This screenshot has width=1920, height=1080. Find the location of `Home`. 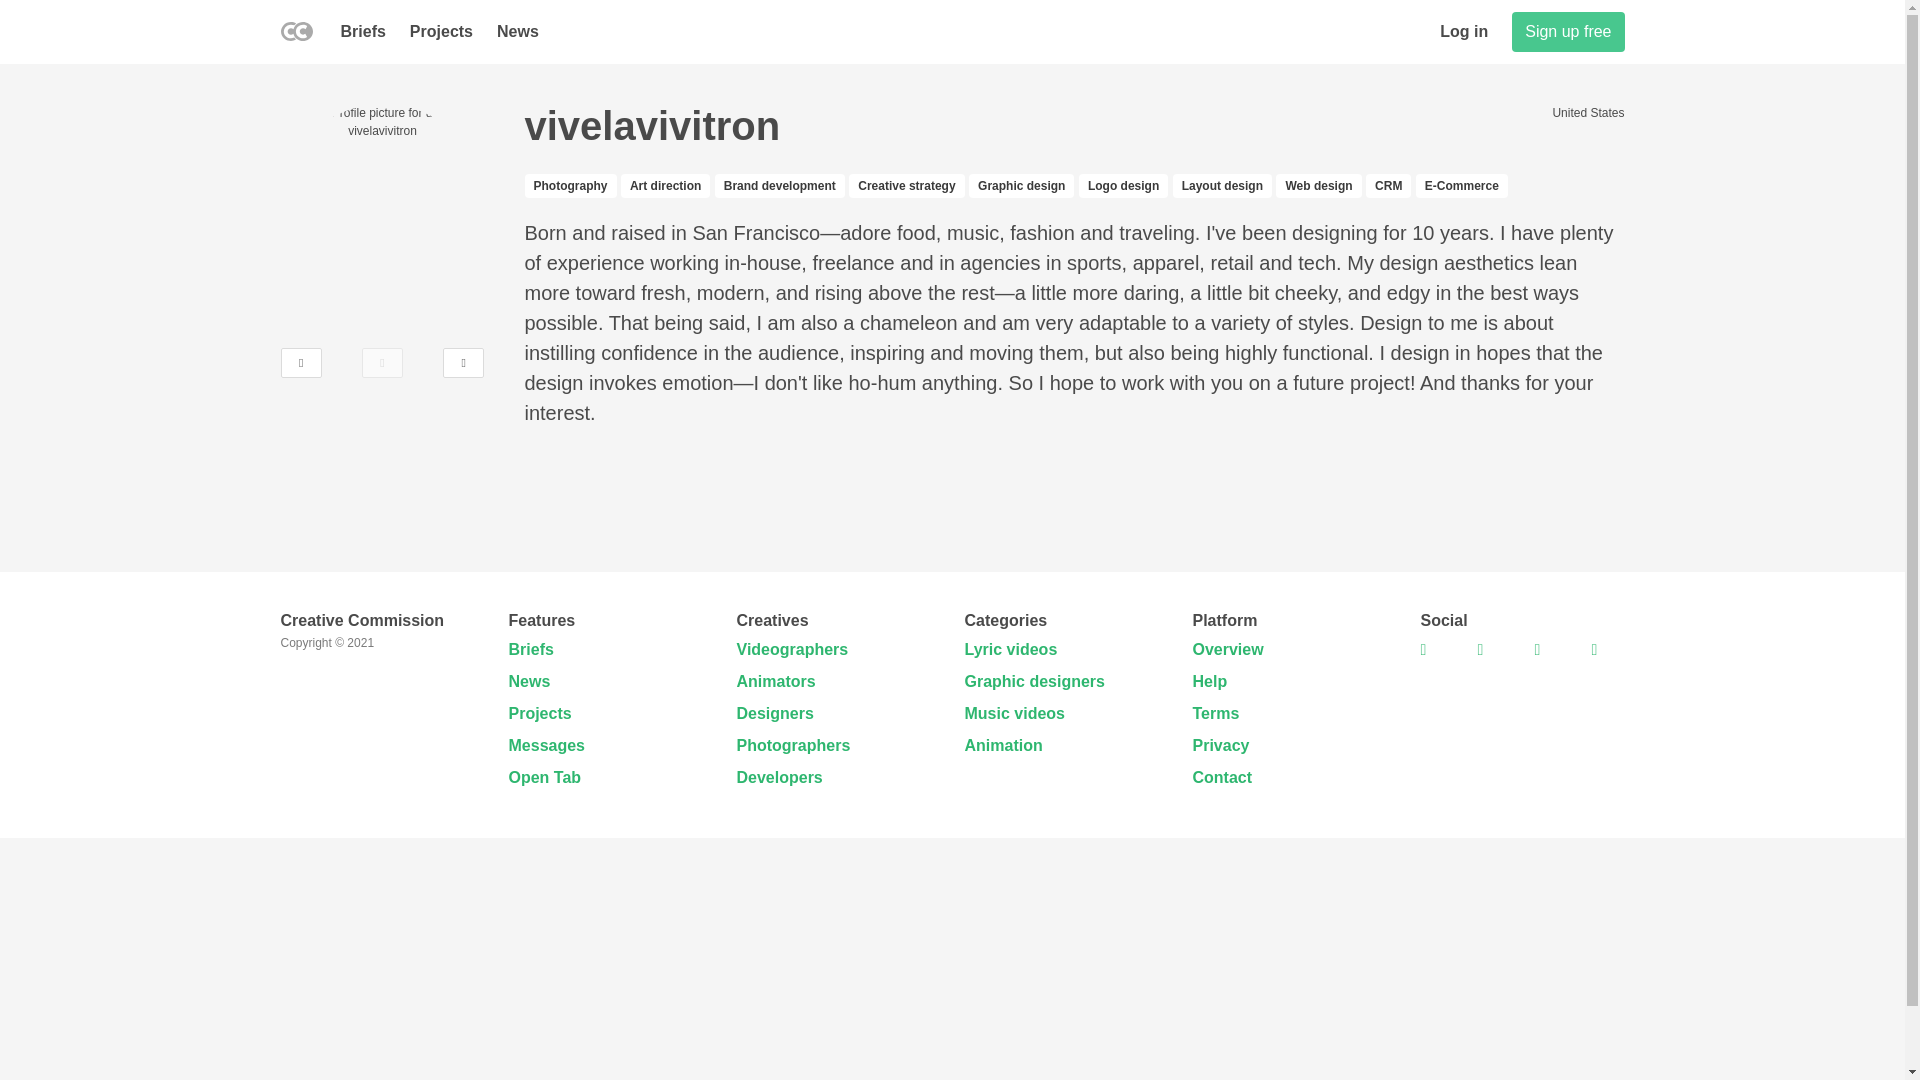

Home is located at coordinates (296, 36).